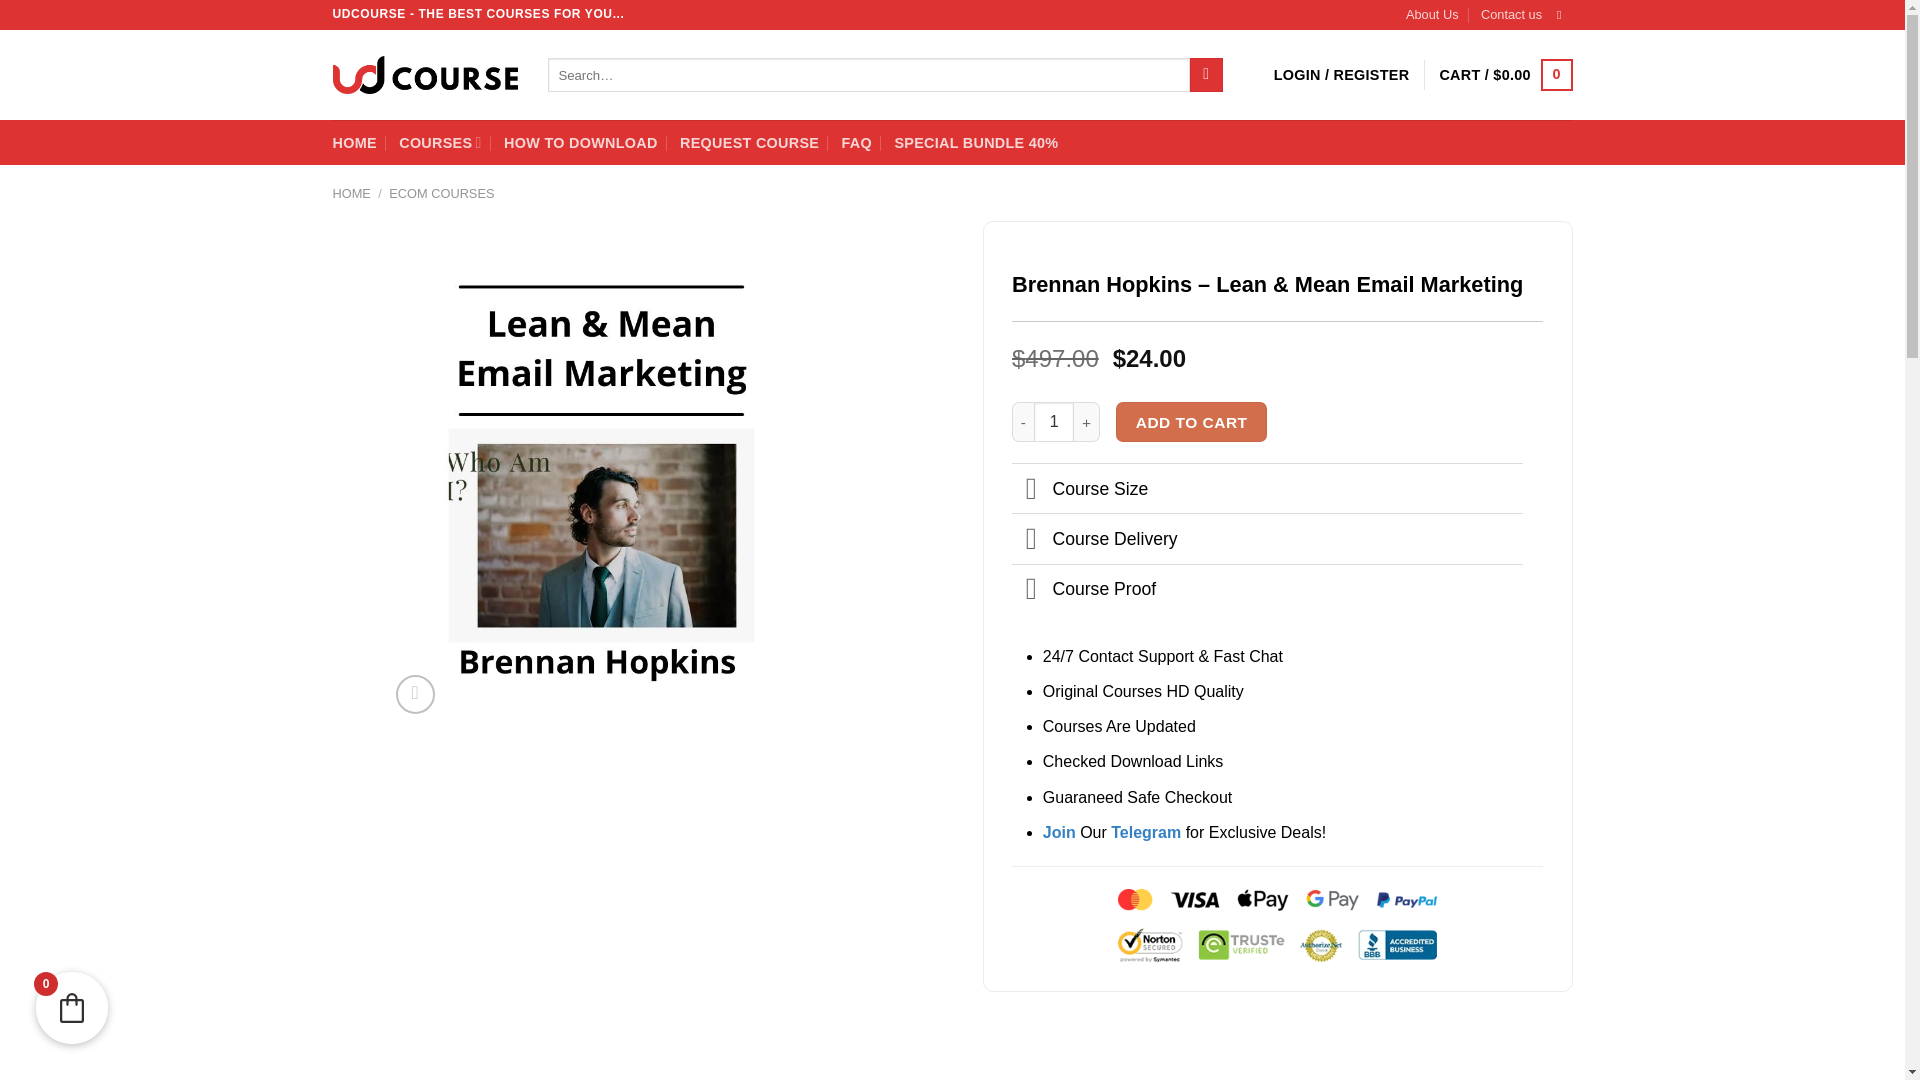  What do you see at coordinates (580, 142) in the screenshot?
I see `HOW TO DOWNLOAD` at bounding box center [580, 142].